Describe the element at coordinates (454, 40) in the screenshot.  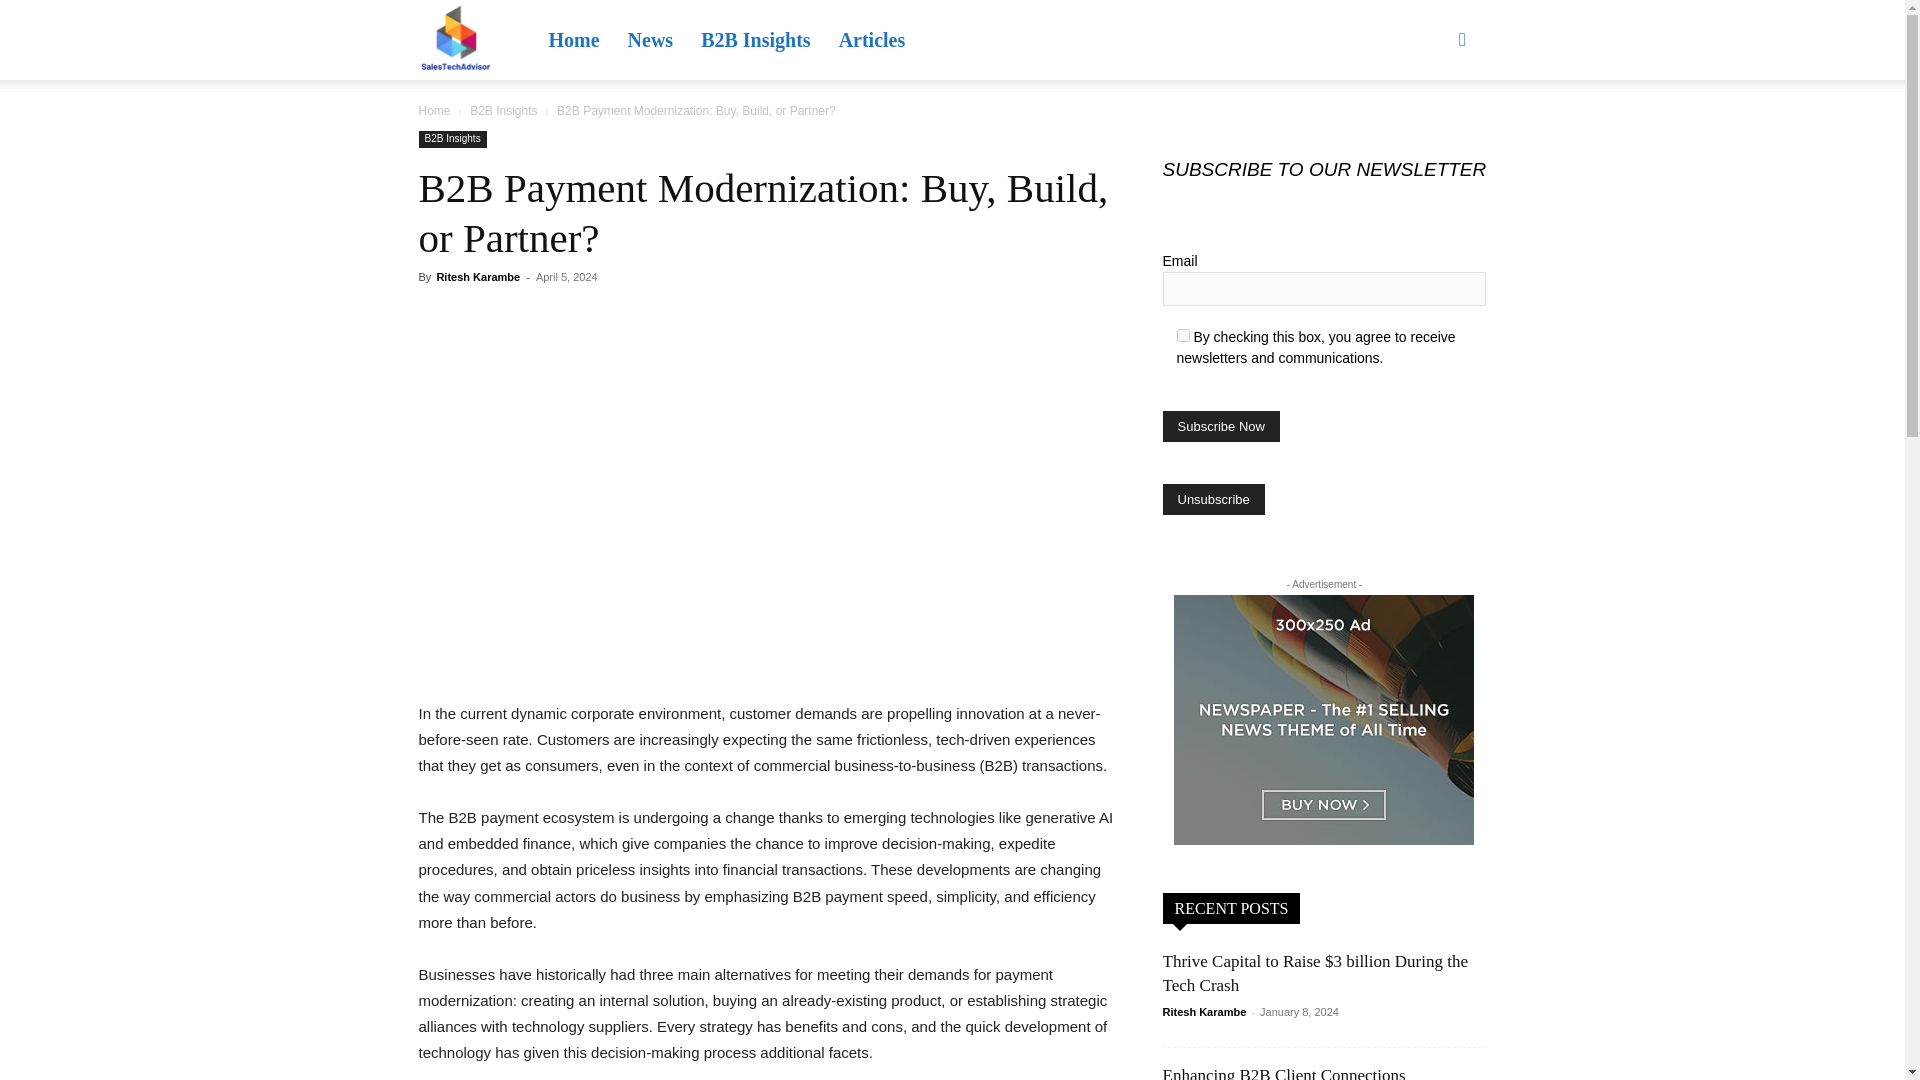
I see `Salestechadvisor` at that location.